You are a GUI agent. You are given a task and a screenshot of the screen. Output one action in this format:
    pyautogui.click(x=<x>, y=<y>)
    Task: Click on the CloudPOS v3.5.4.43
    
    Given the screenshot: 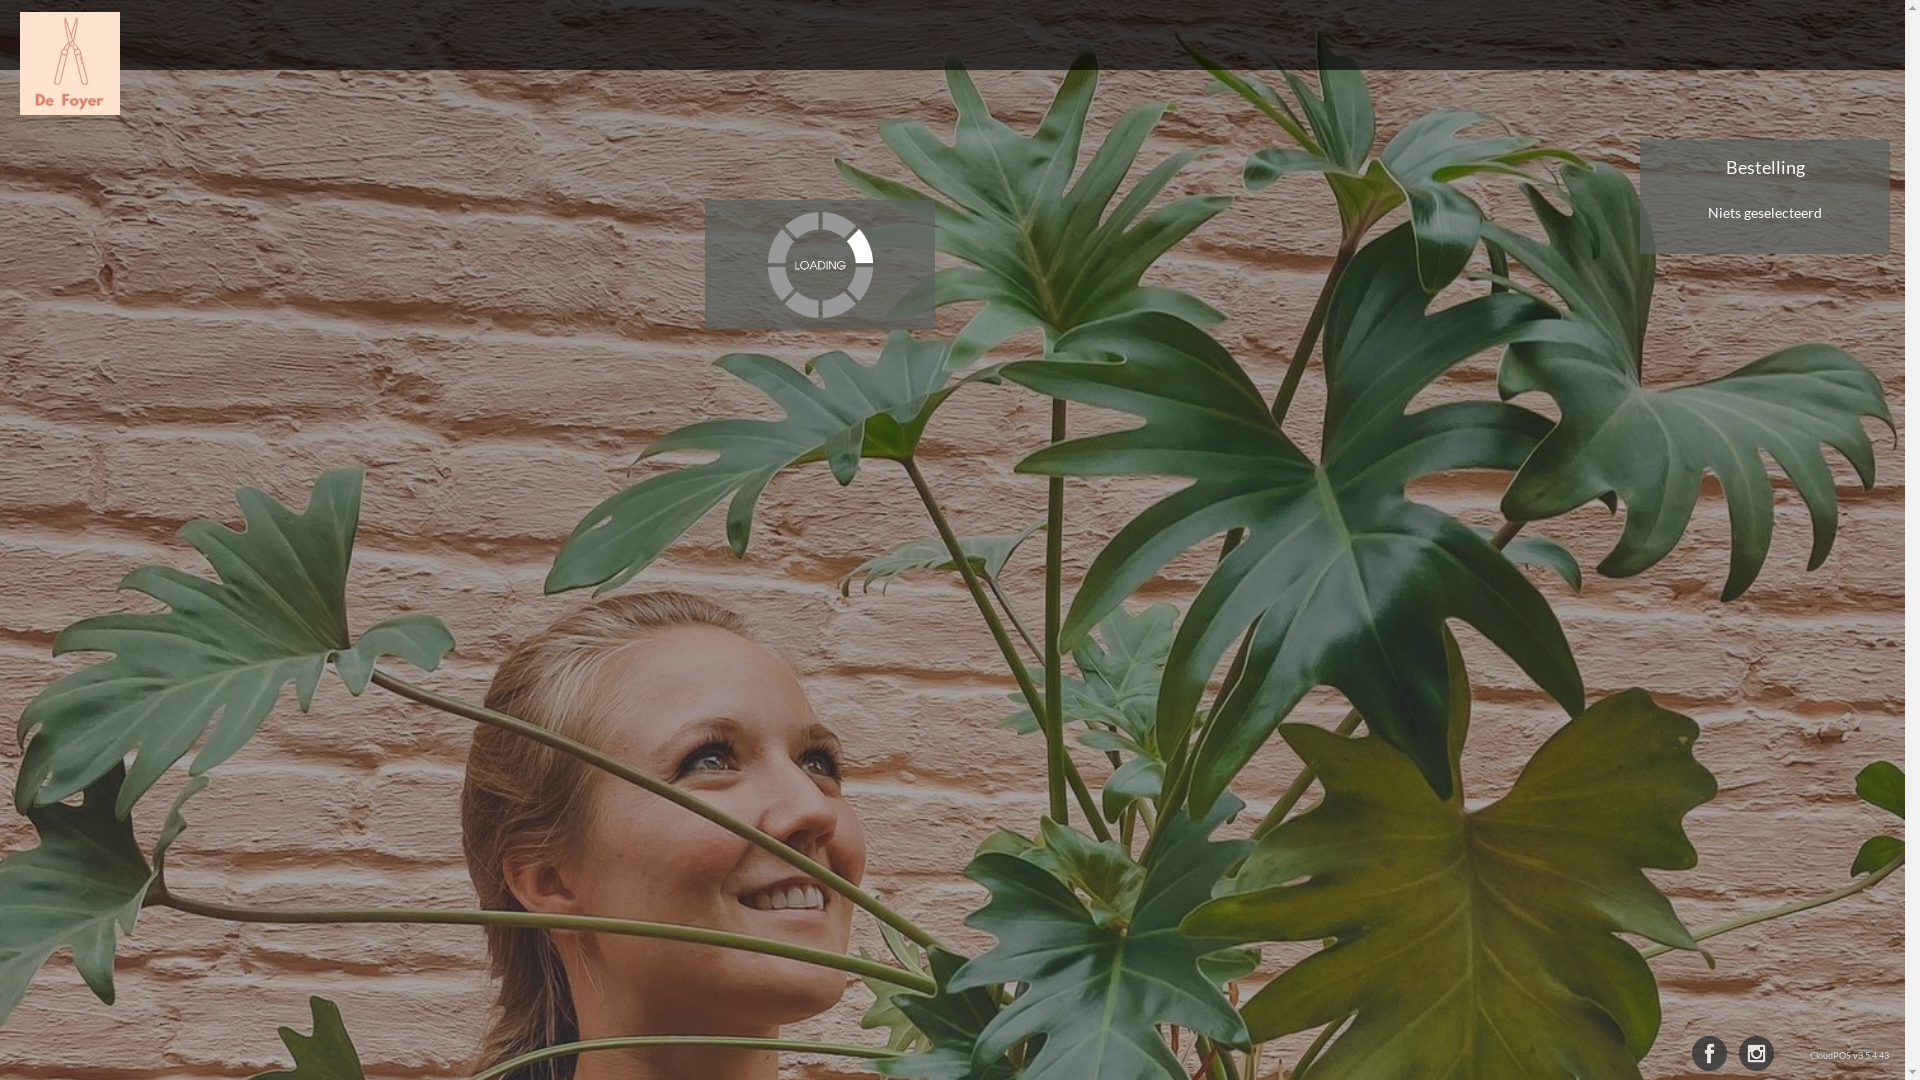 What is the action you would take?
    pyautogui.click(x=1850, y=1052)
    